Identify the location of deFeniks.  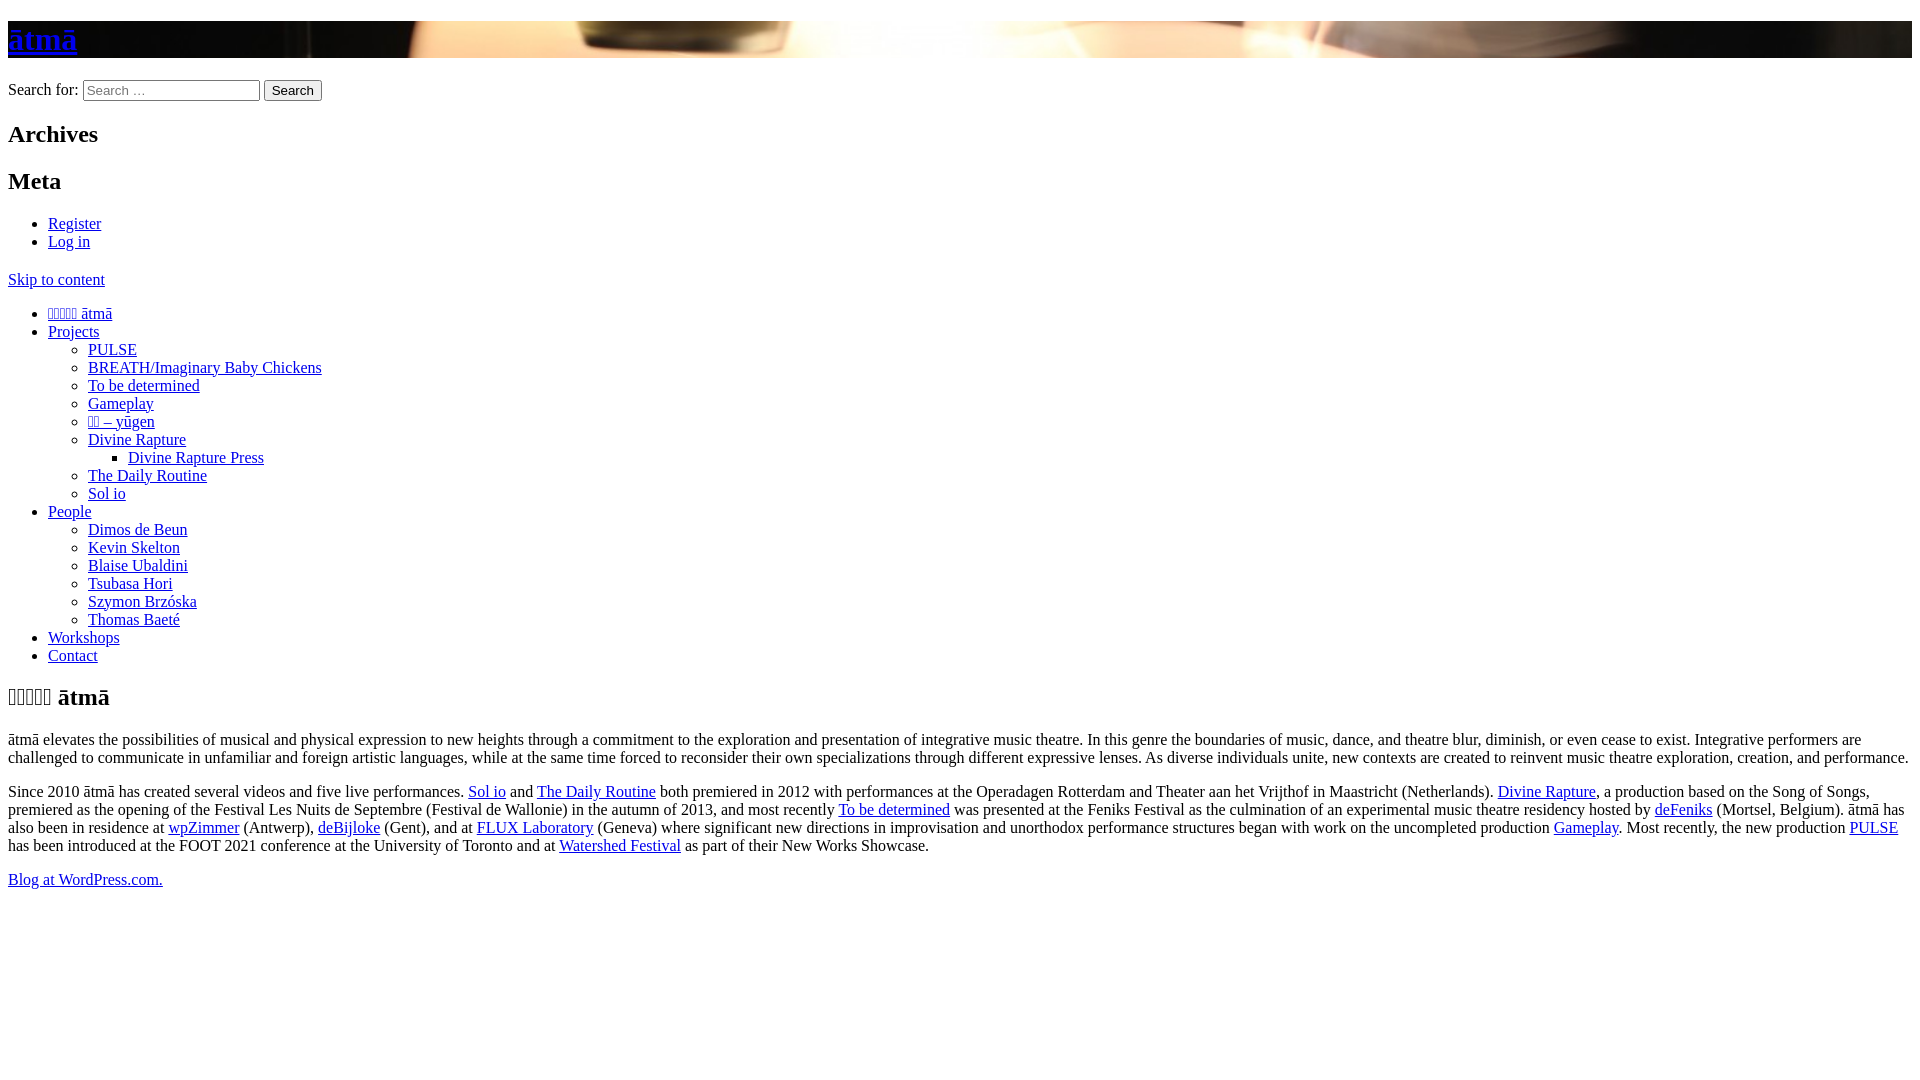
(1684, 810).